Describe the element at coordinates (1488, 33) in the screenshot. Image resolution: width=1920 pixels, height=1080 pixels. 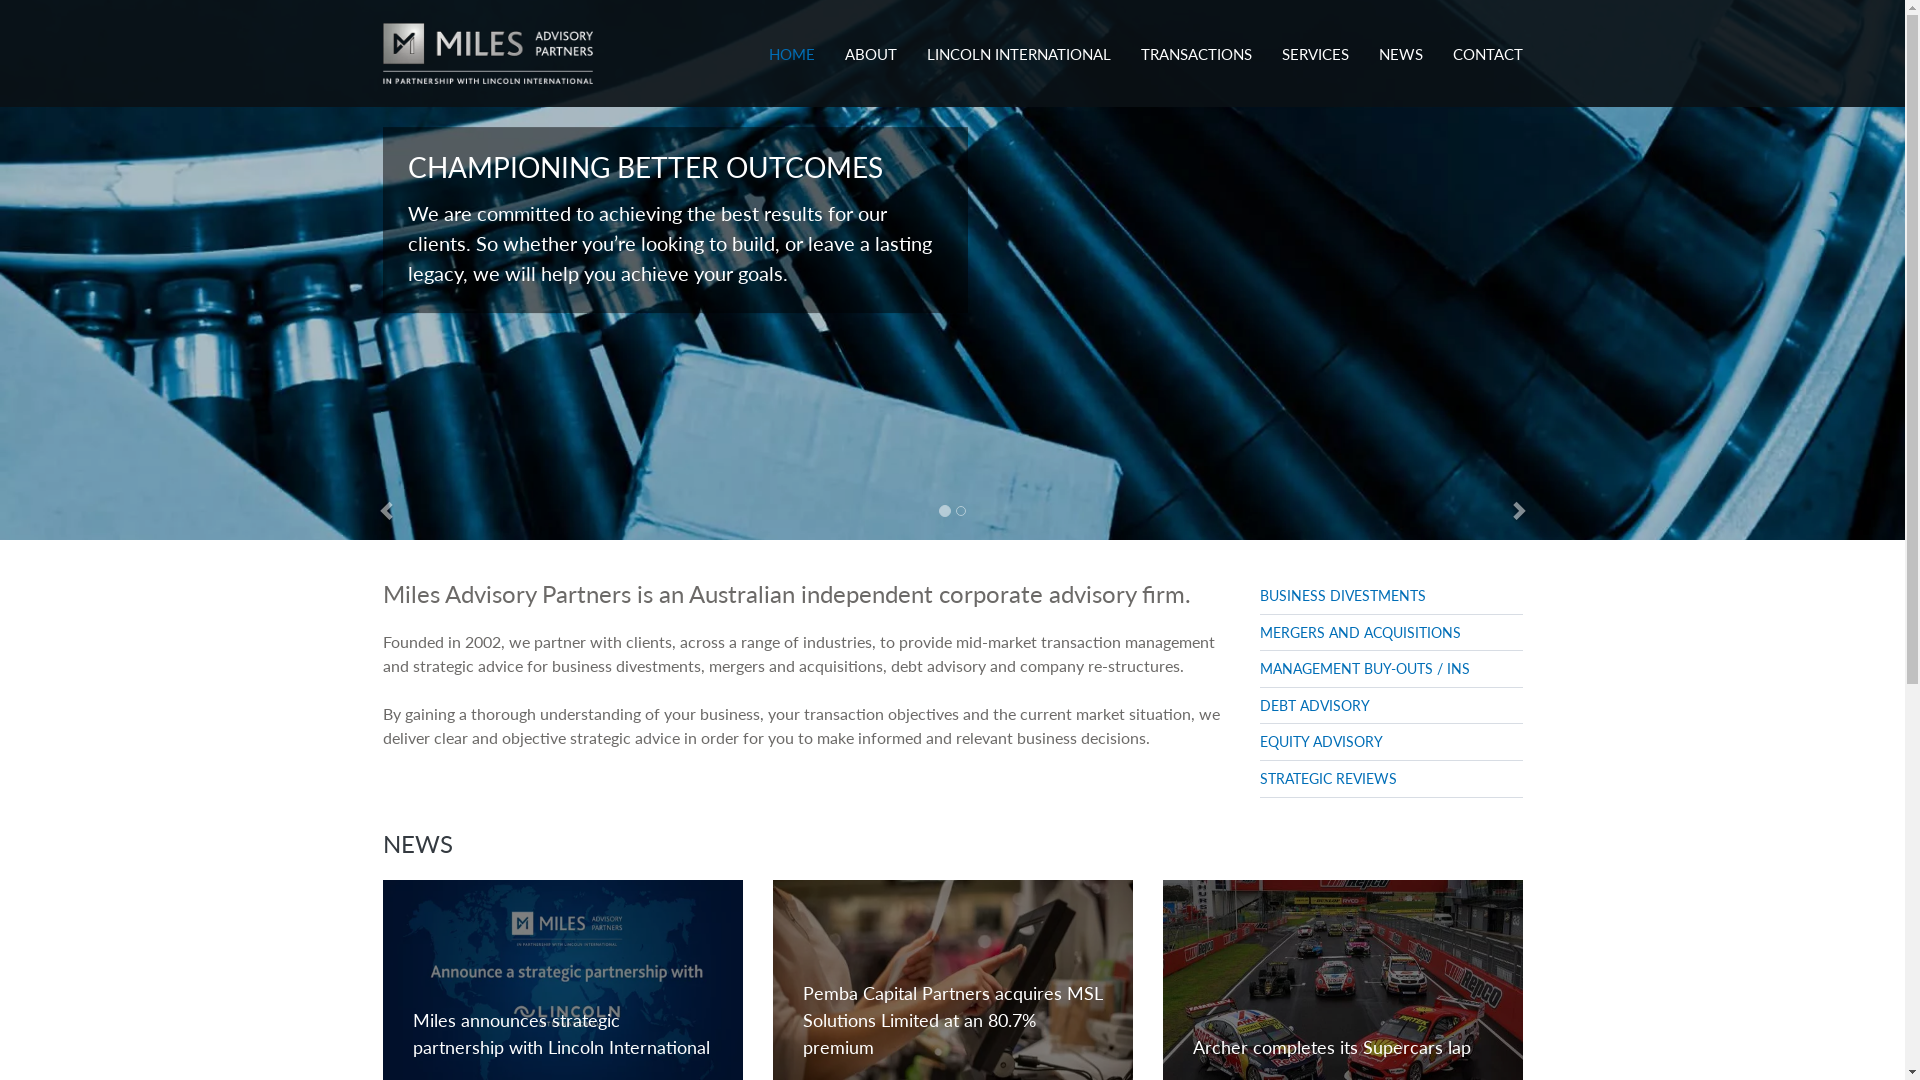
I see `CONTACT` at that location.